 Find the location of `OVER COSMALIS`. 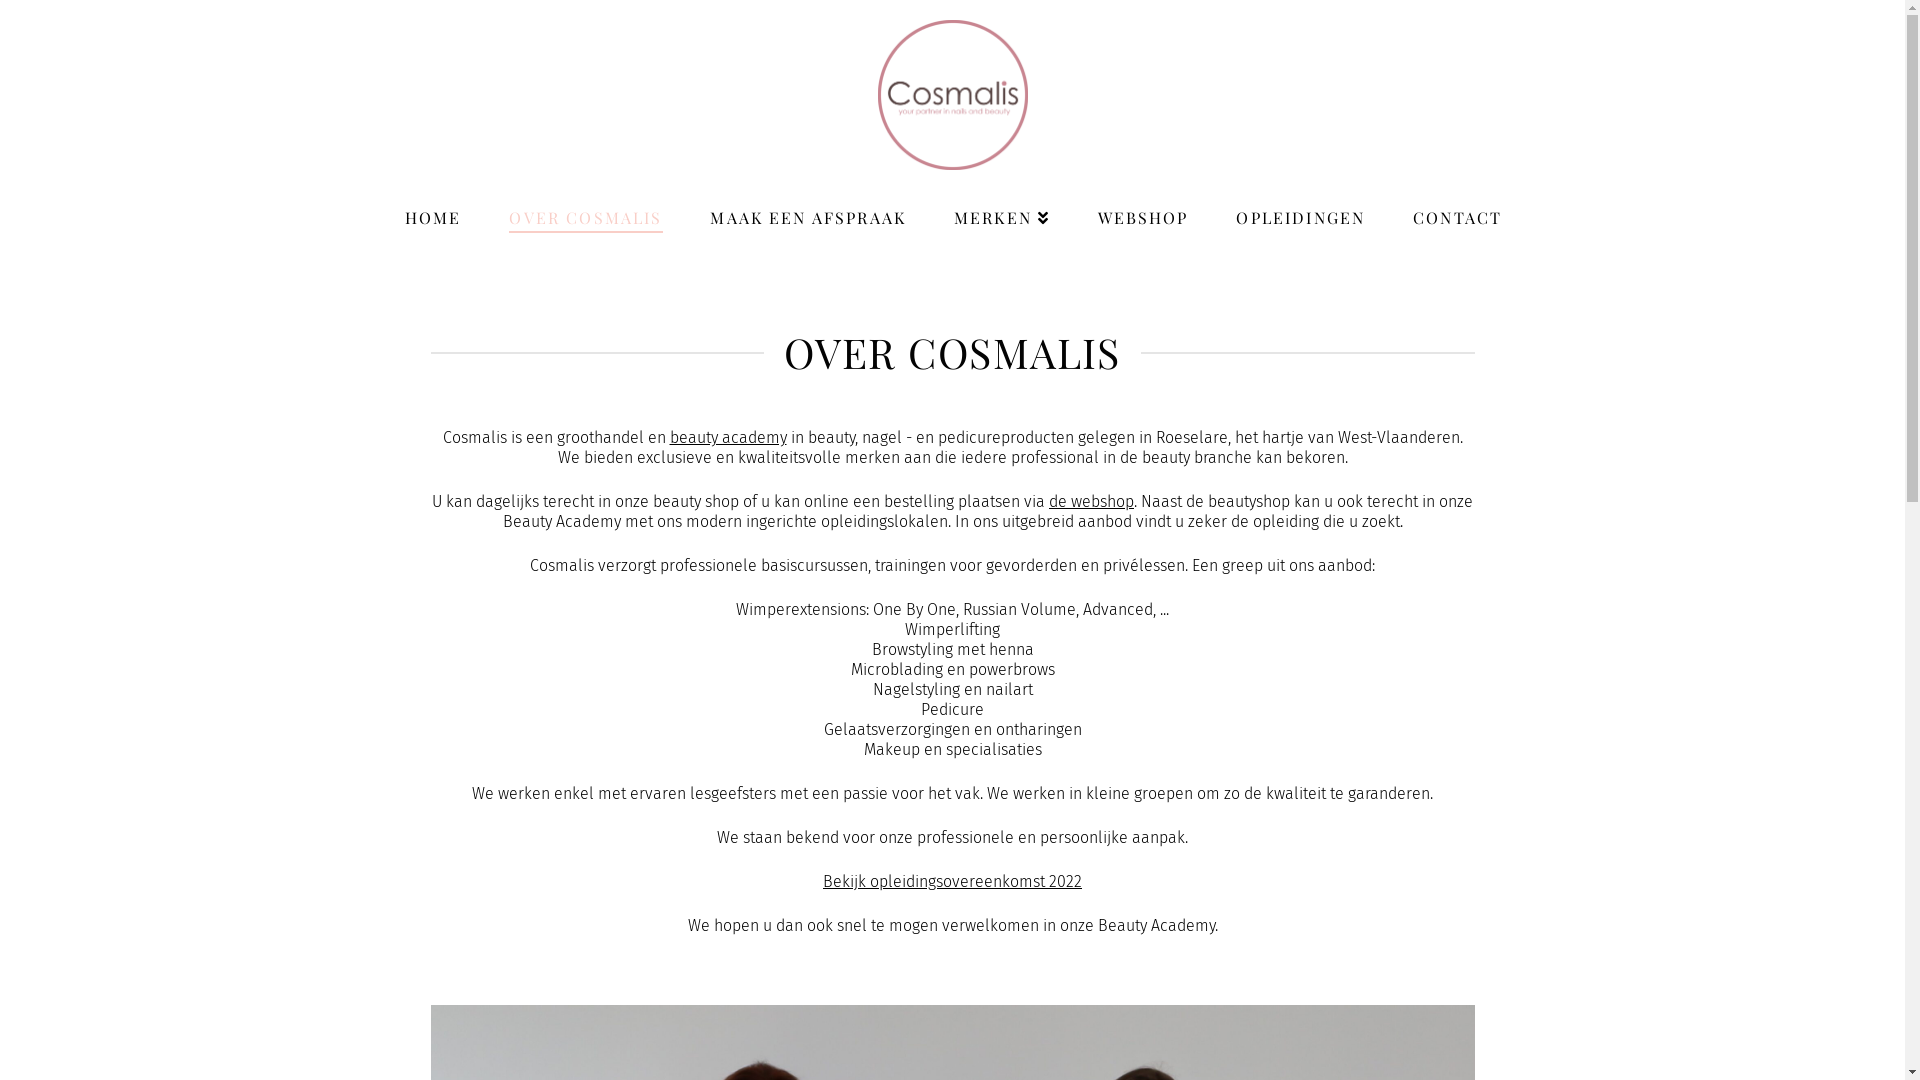

OVER COSMALIS is located at coordinates (584, 205).